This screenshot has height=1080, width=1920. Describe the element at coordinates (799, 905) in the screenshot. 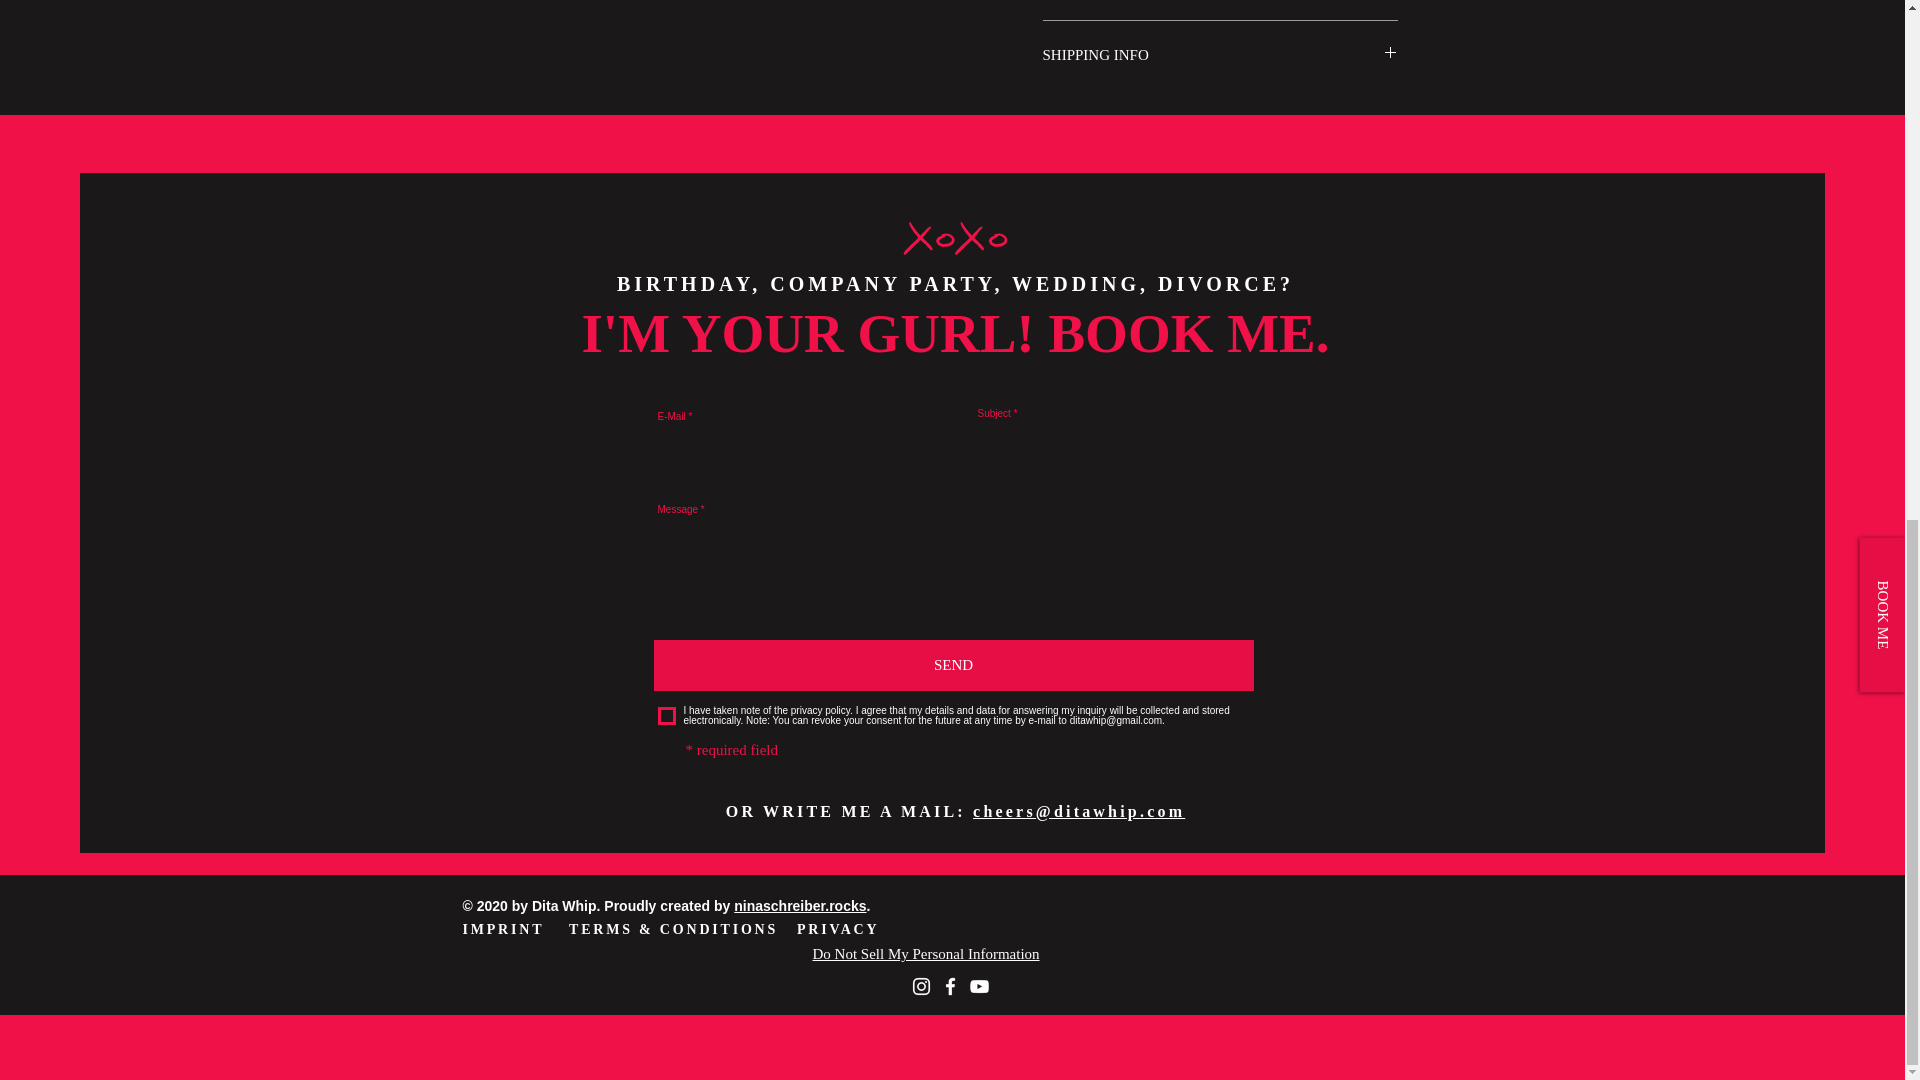

I see `ninaschreiber.rocks` at that location.